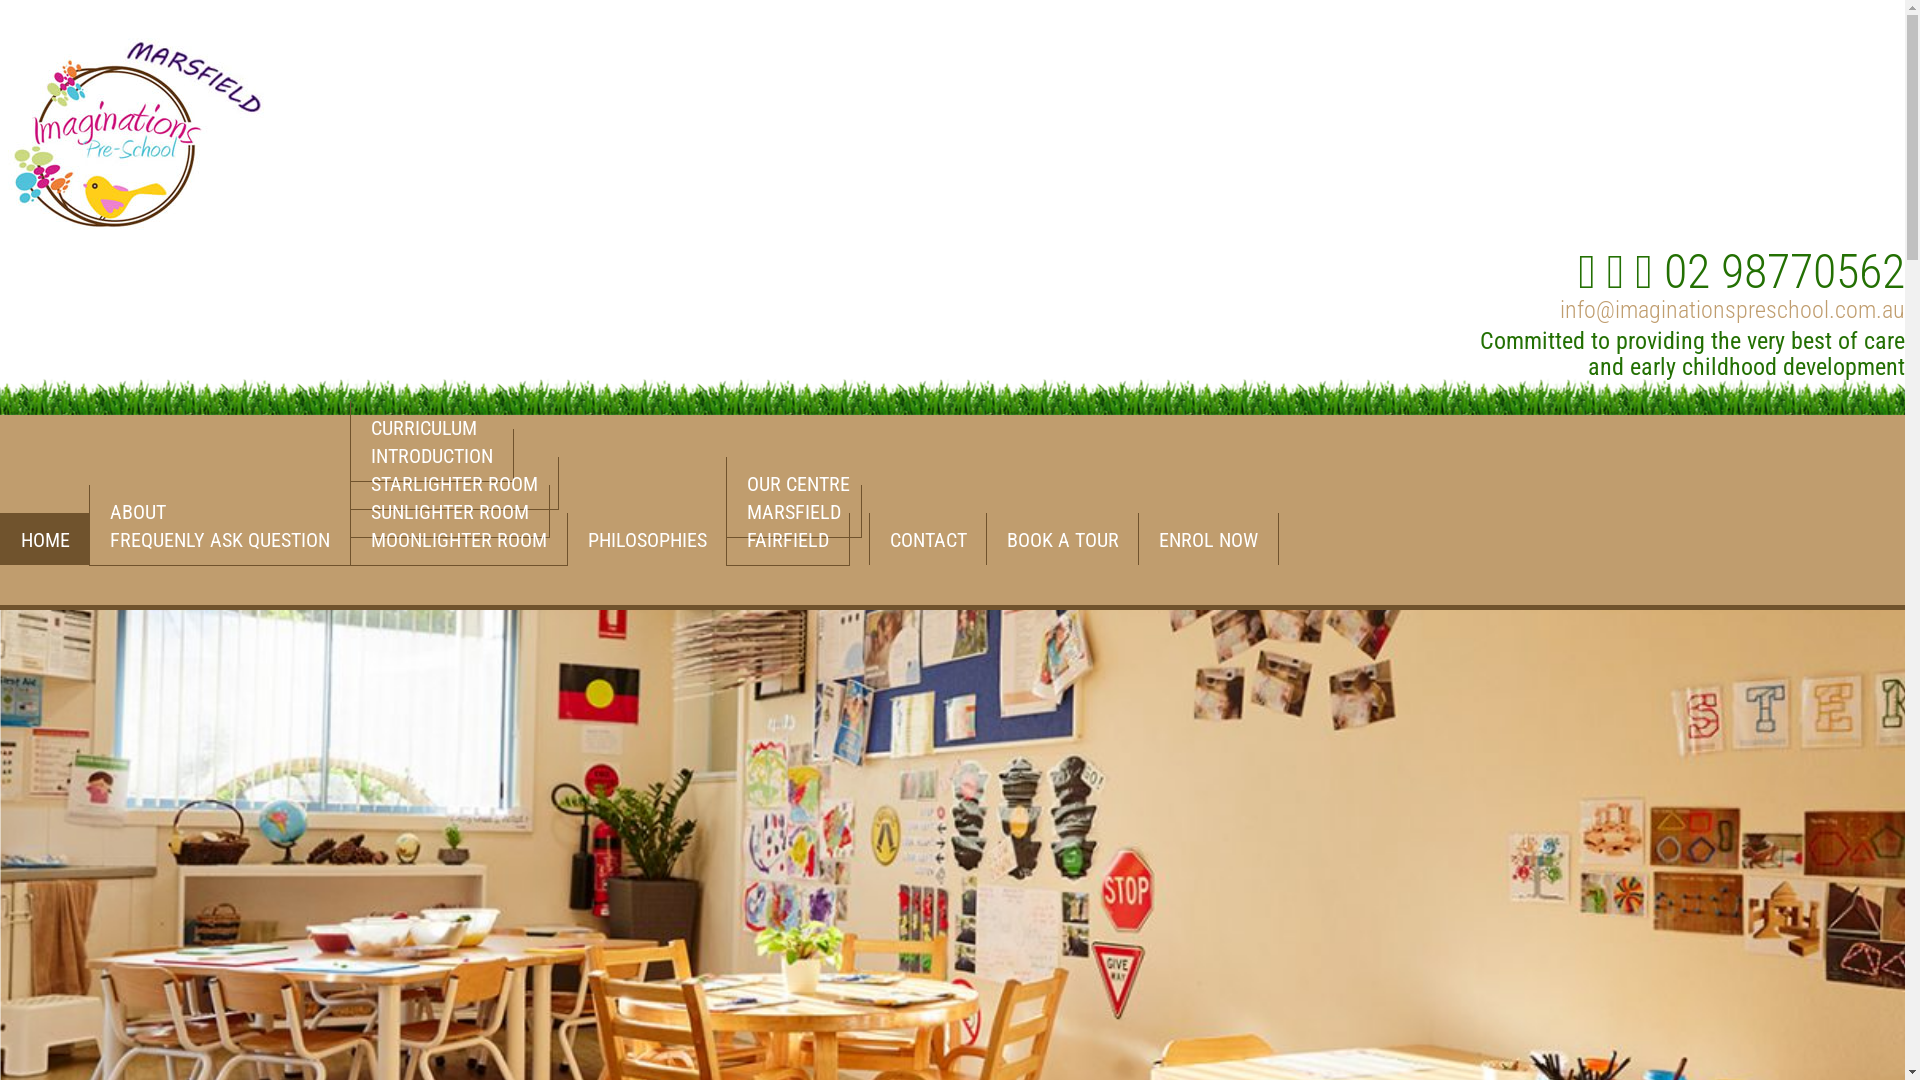 The image size is (1920, 1080). What do you see at coordinates (432, 456) in the screenshot?
I see `INTRODUCTION` at bounding box center [432, 456].